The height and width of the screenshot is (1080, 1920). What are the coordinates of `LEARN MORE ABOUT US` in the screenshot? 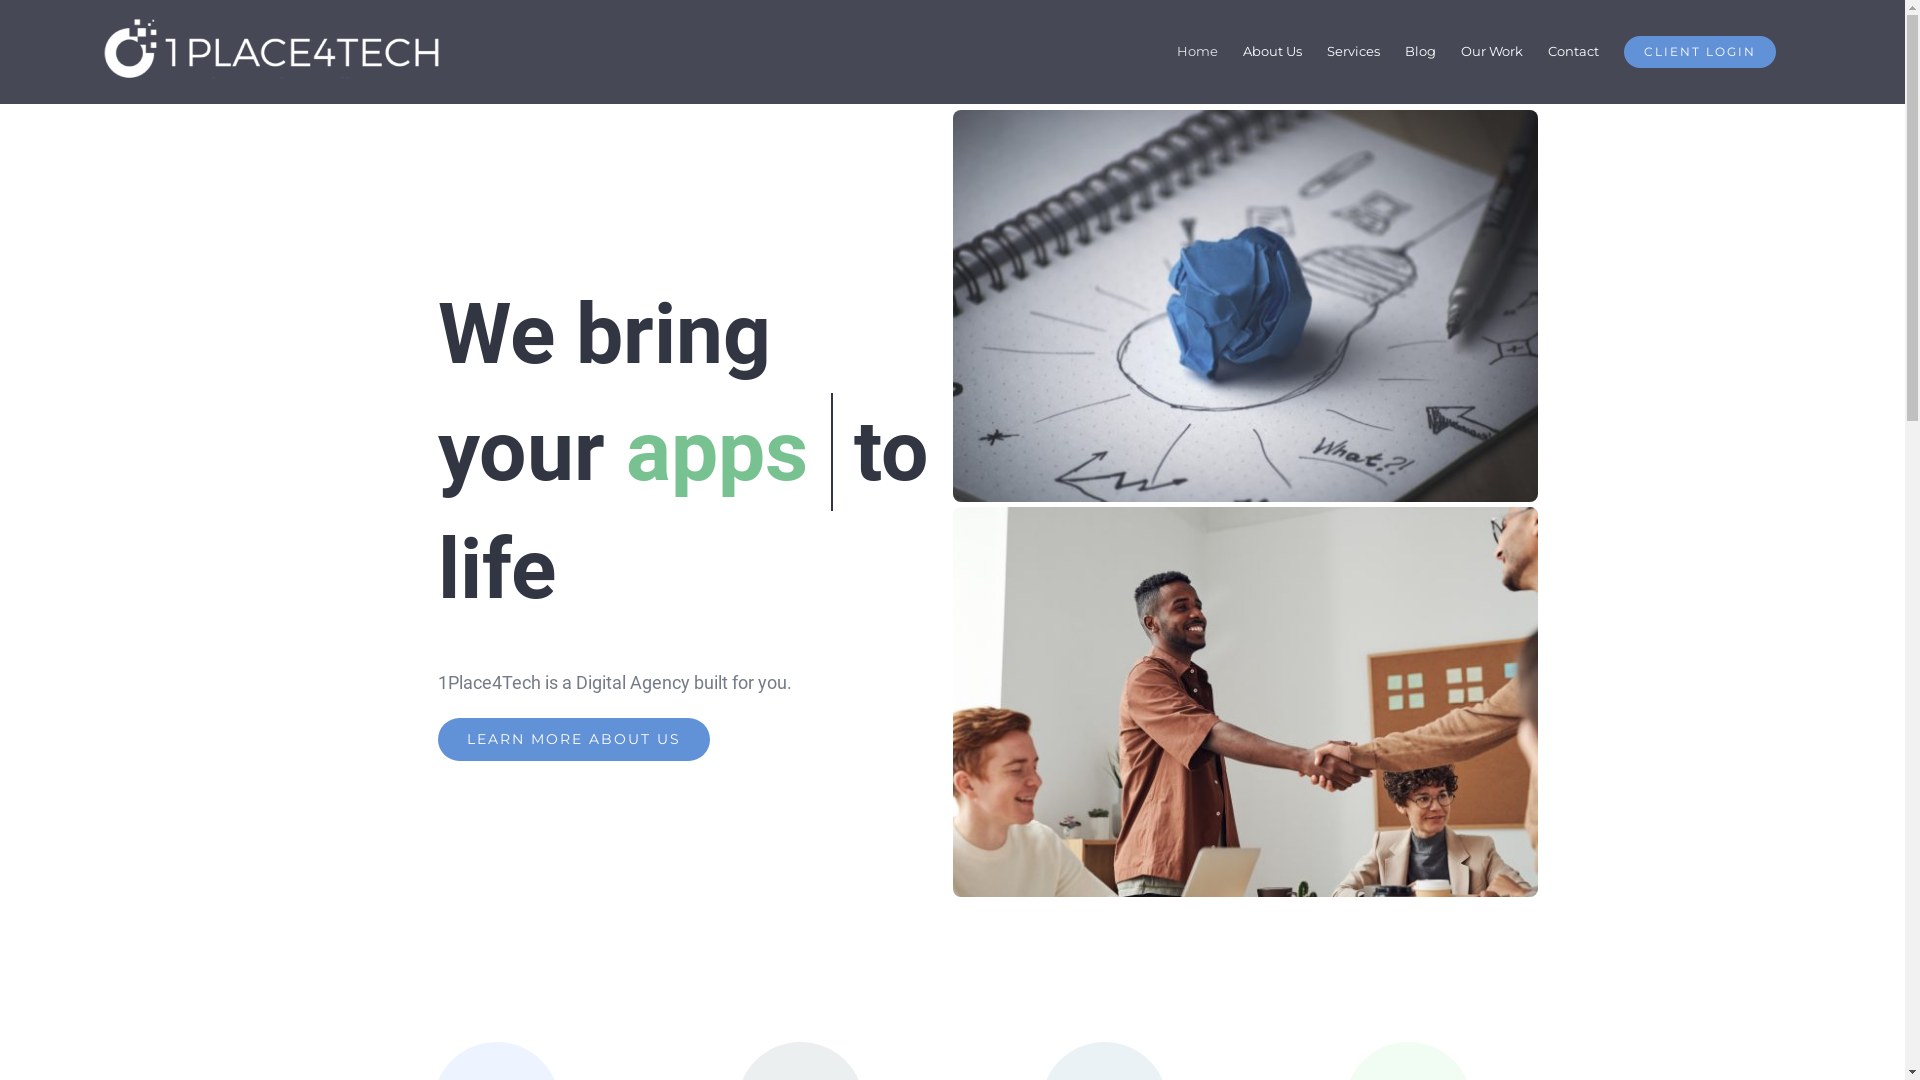 It's located at (574, 740).